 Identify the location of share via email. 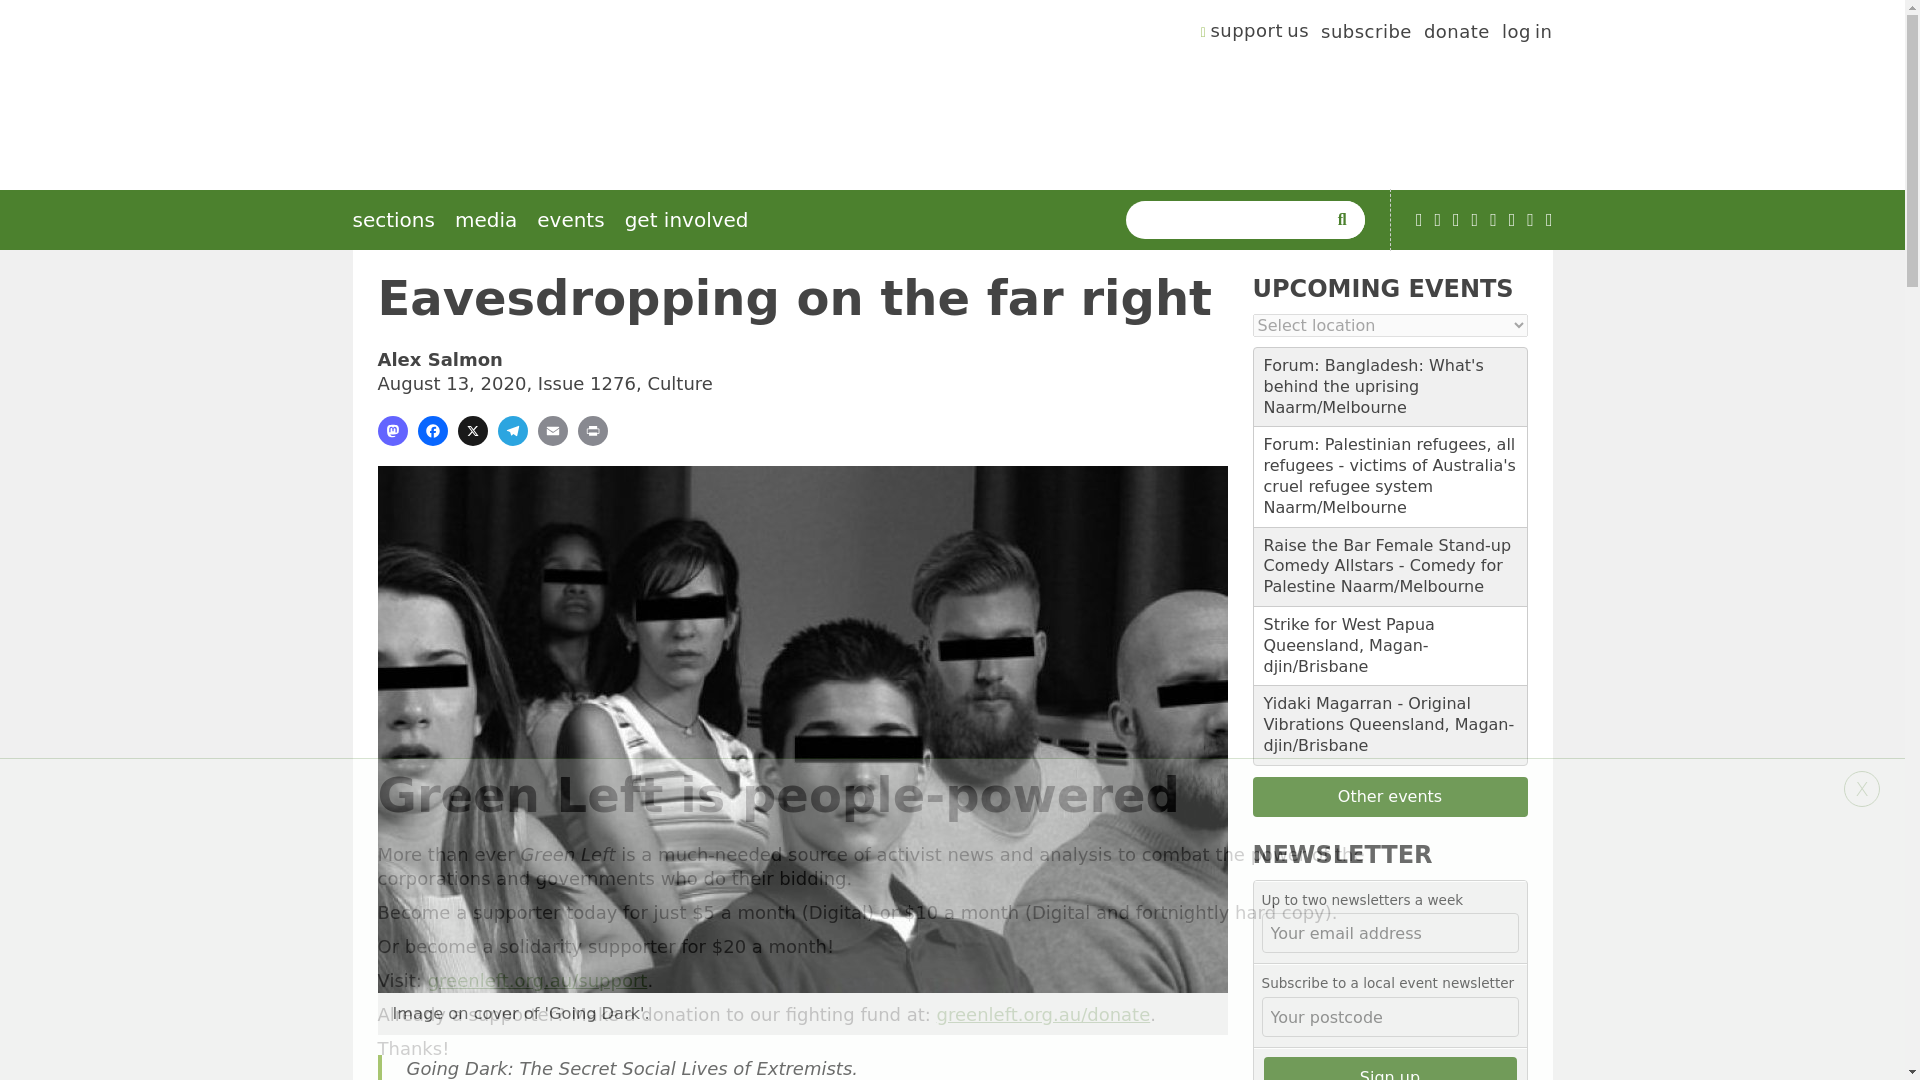
(552, 430).